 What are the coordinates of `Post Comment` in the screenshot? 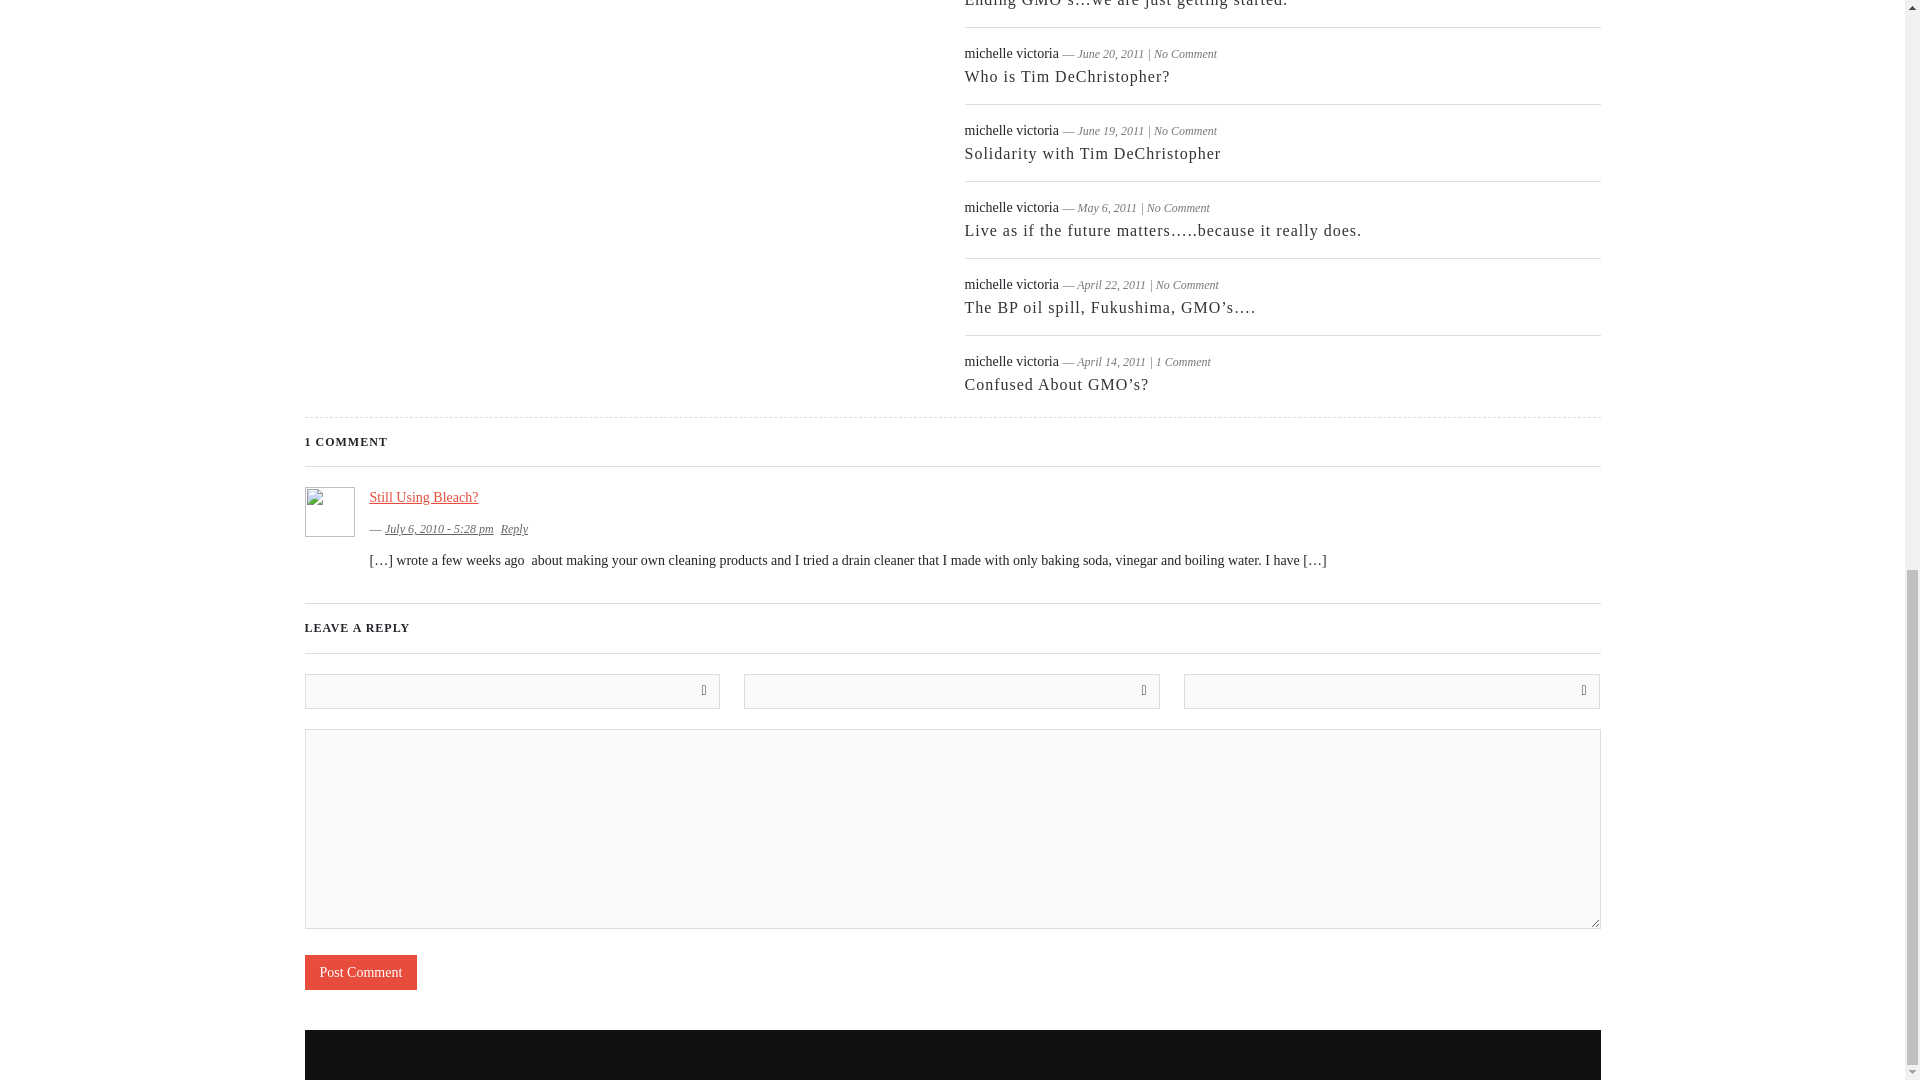 It's located at (360, 972).